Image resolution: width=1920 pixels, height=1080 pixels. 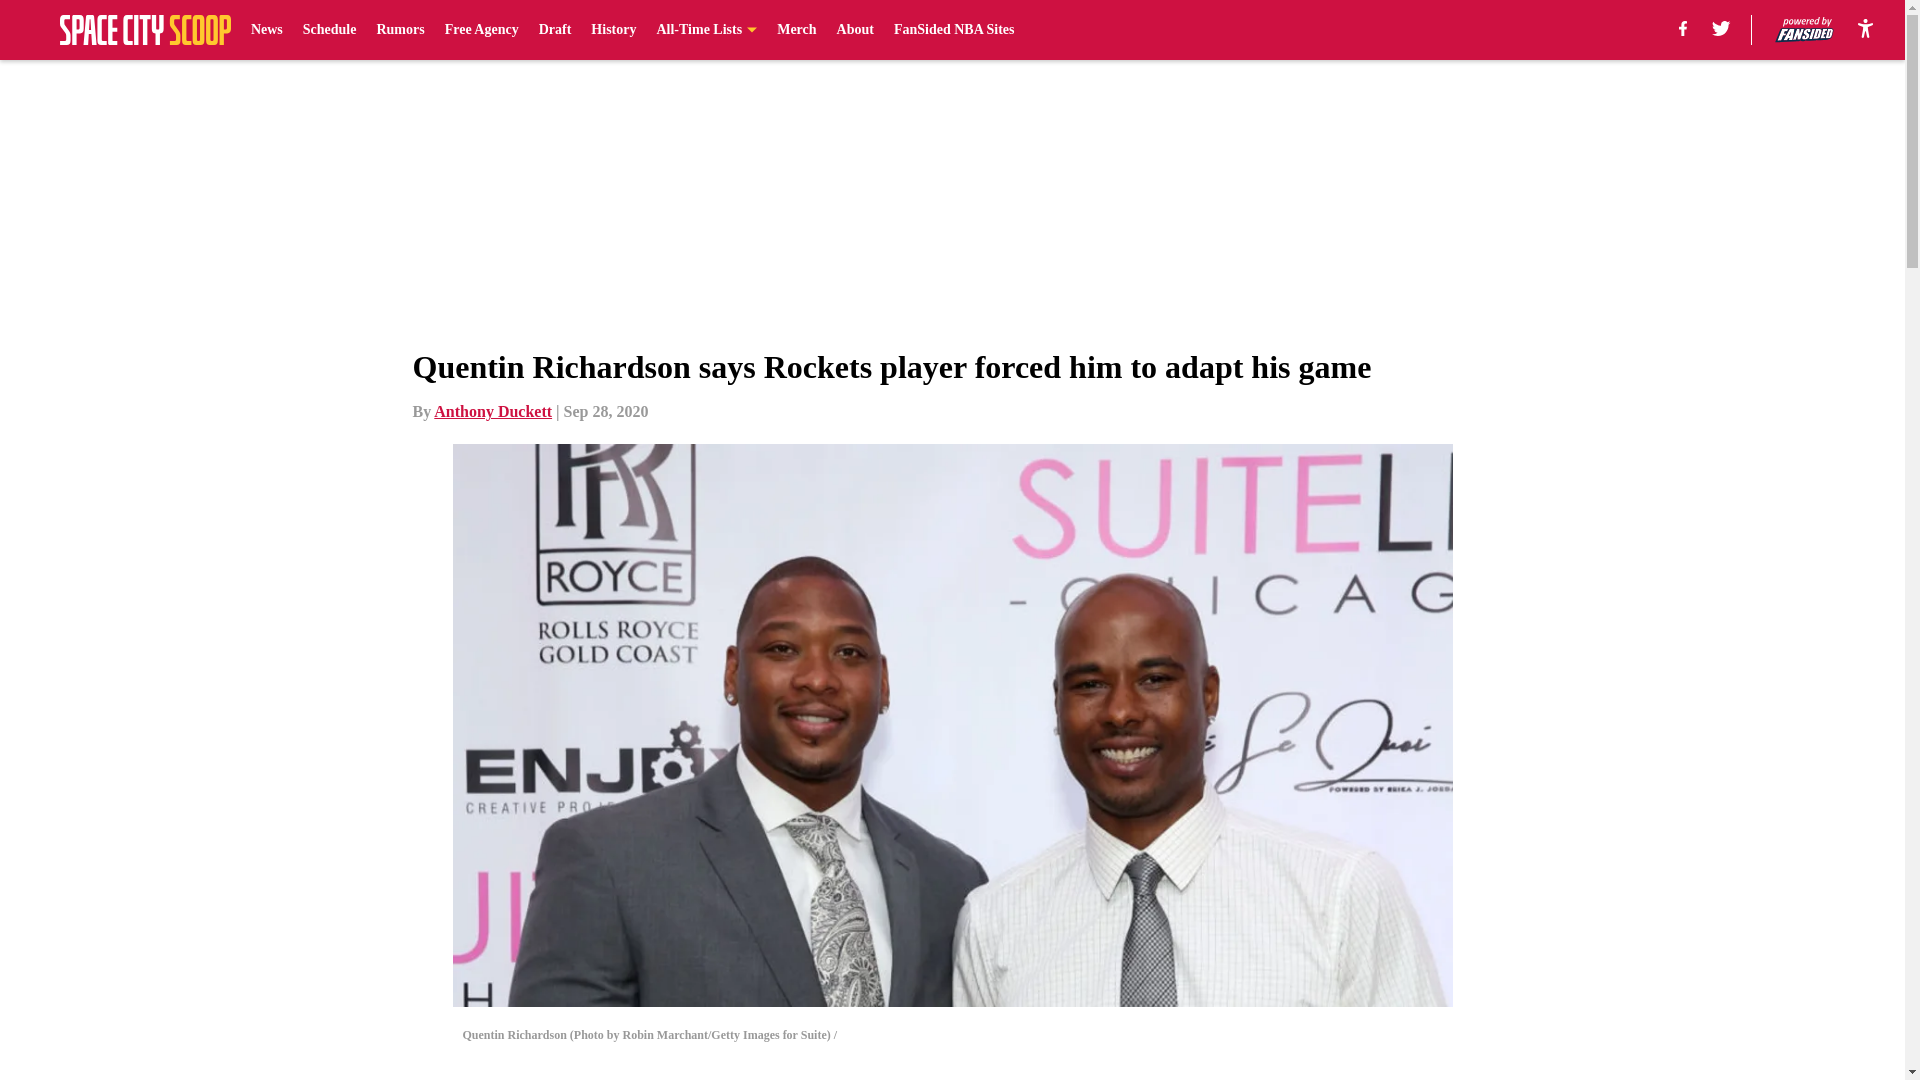 What do you see at coordinates (400, 30) in the screenshot?
I see `Rumors` at bounding box center [400, 30].